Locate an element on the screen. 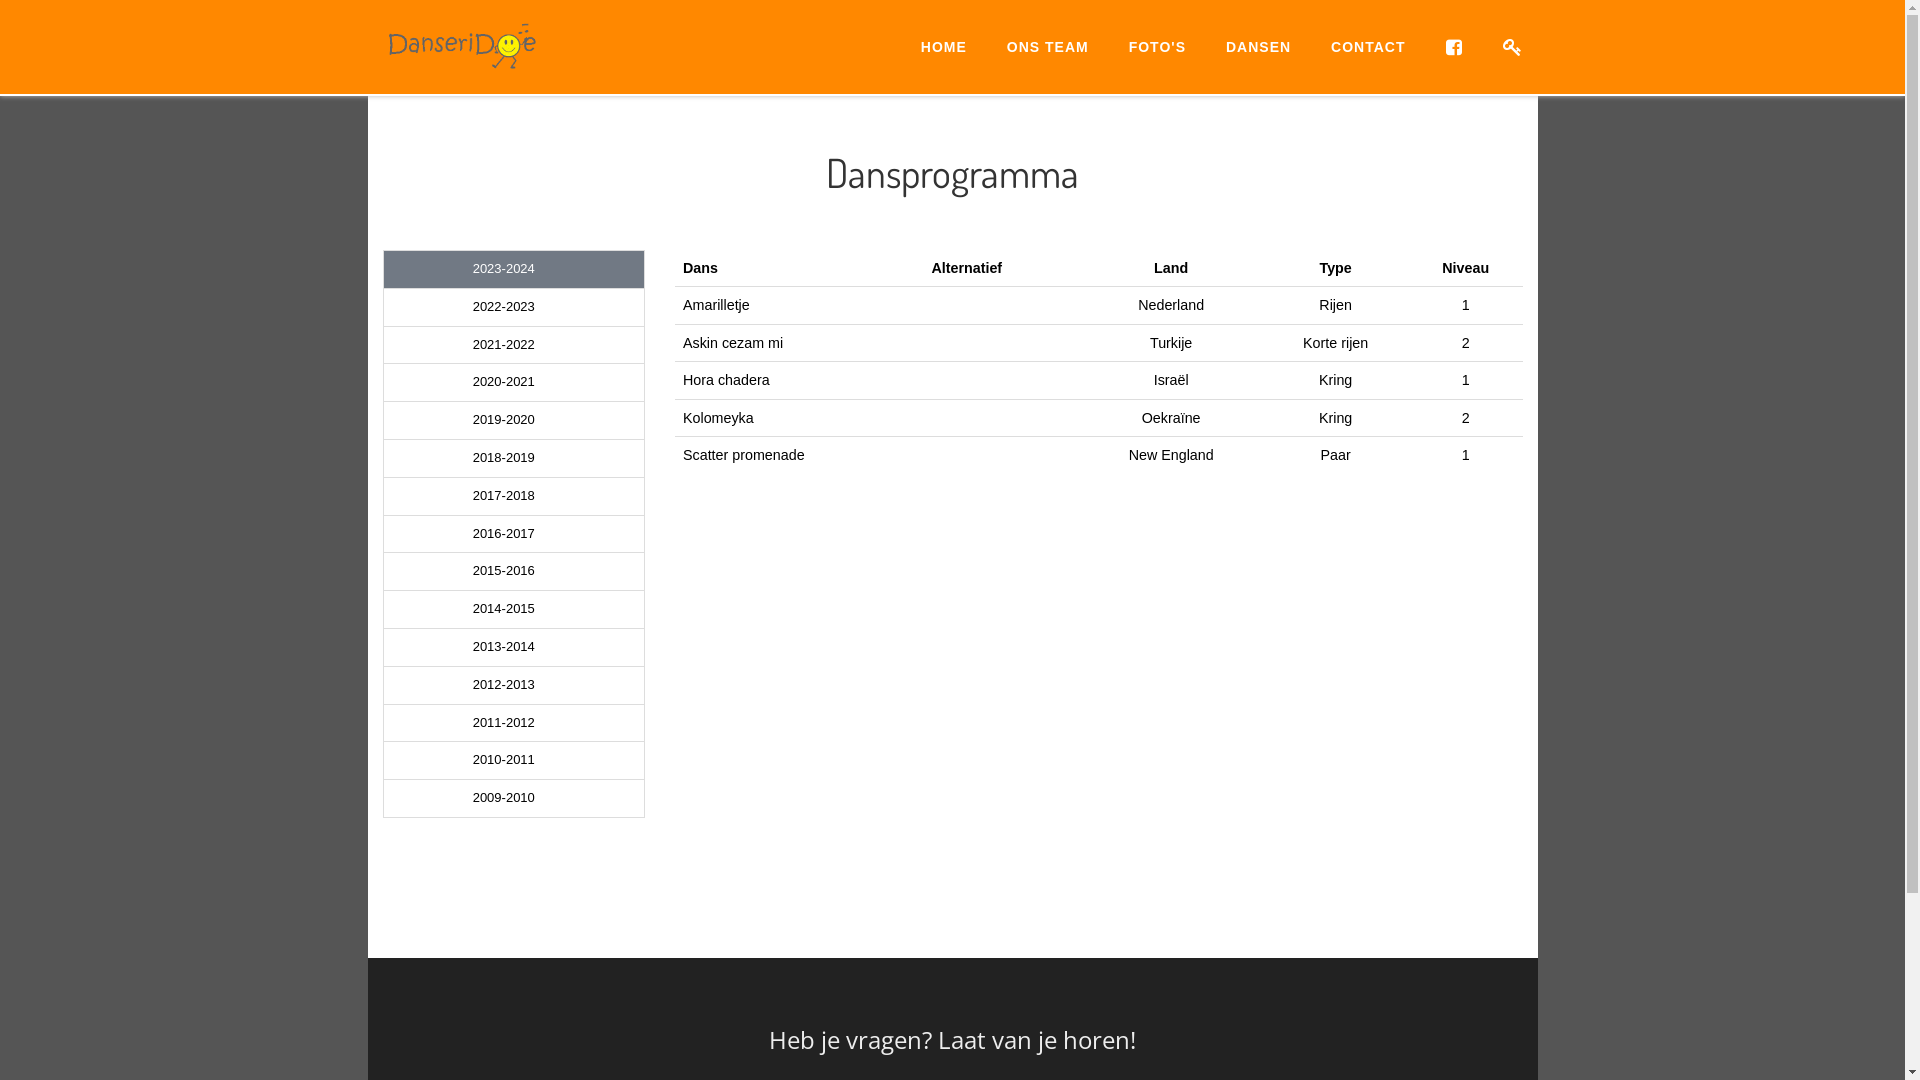 The image size is (1920, 1080). 2022-2023 is located at coordinates (514, 308).